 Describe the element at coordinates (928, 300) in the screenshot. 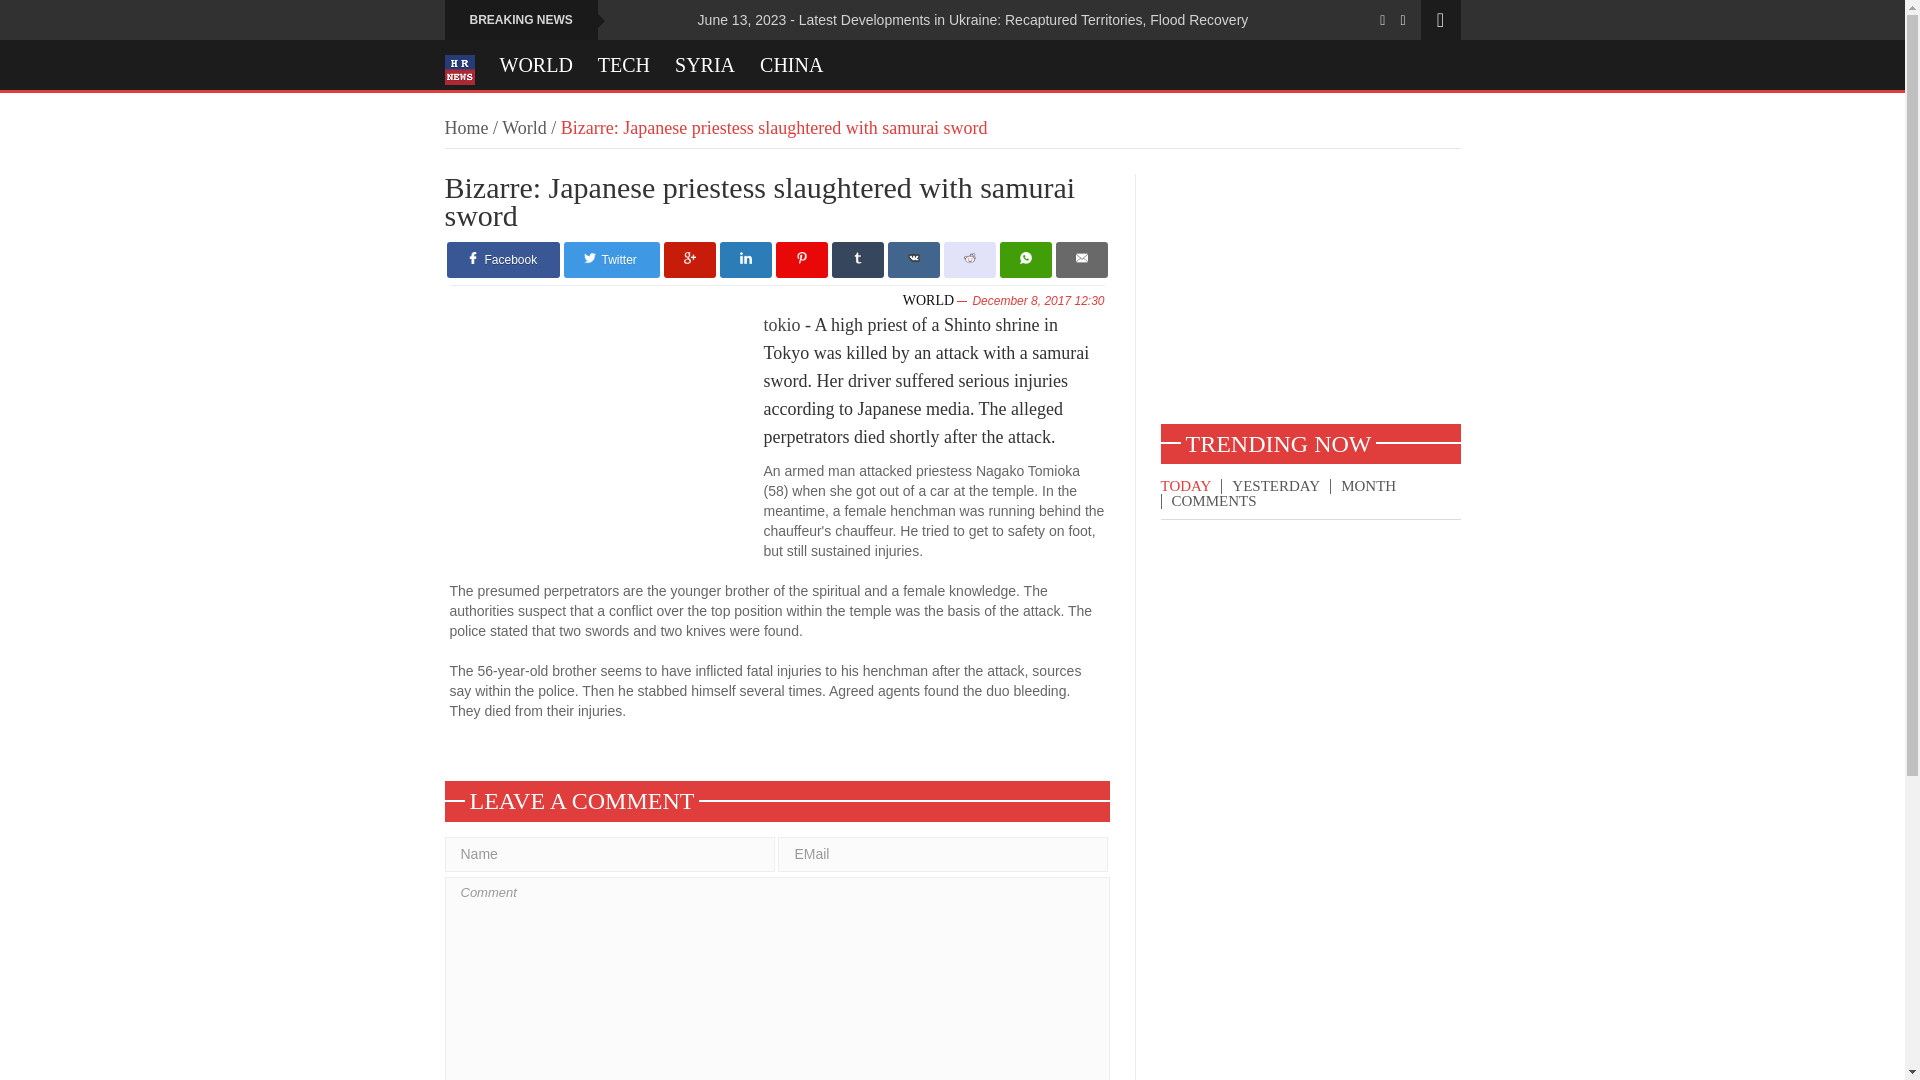

I see `WORLD` at that location.